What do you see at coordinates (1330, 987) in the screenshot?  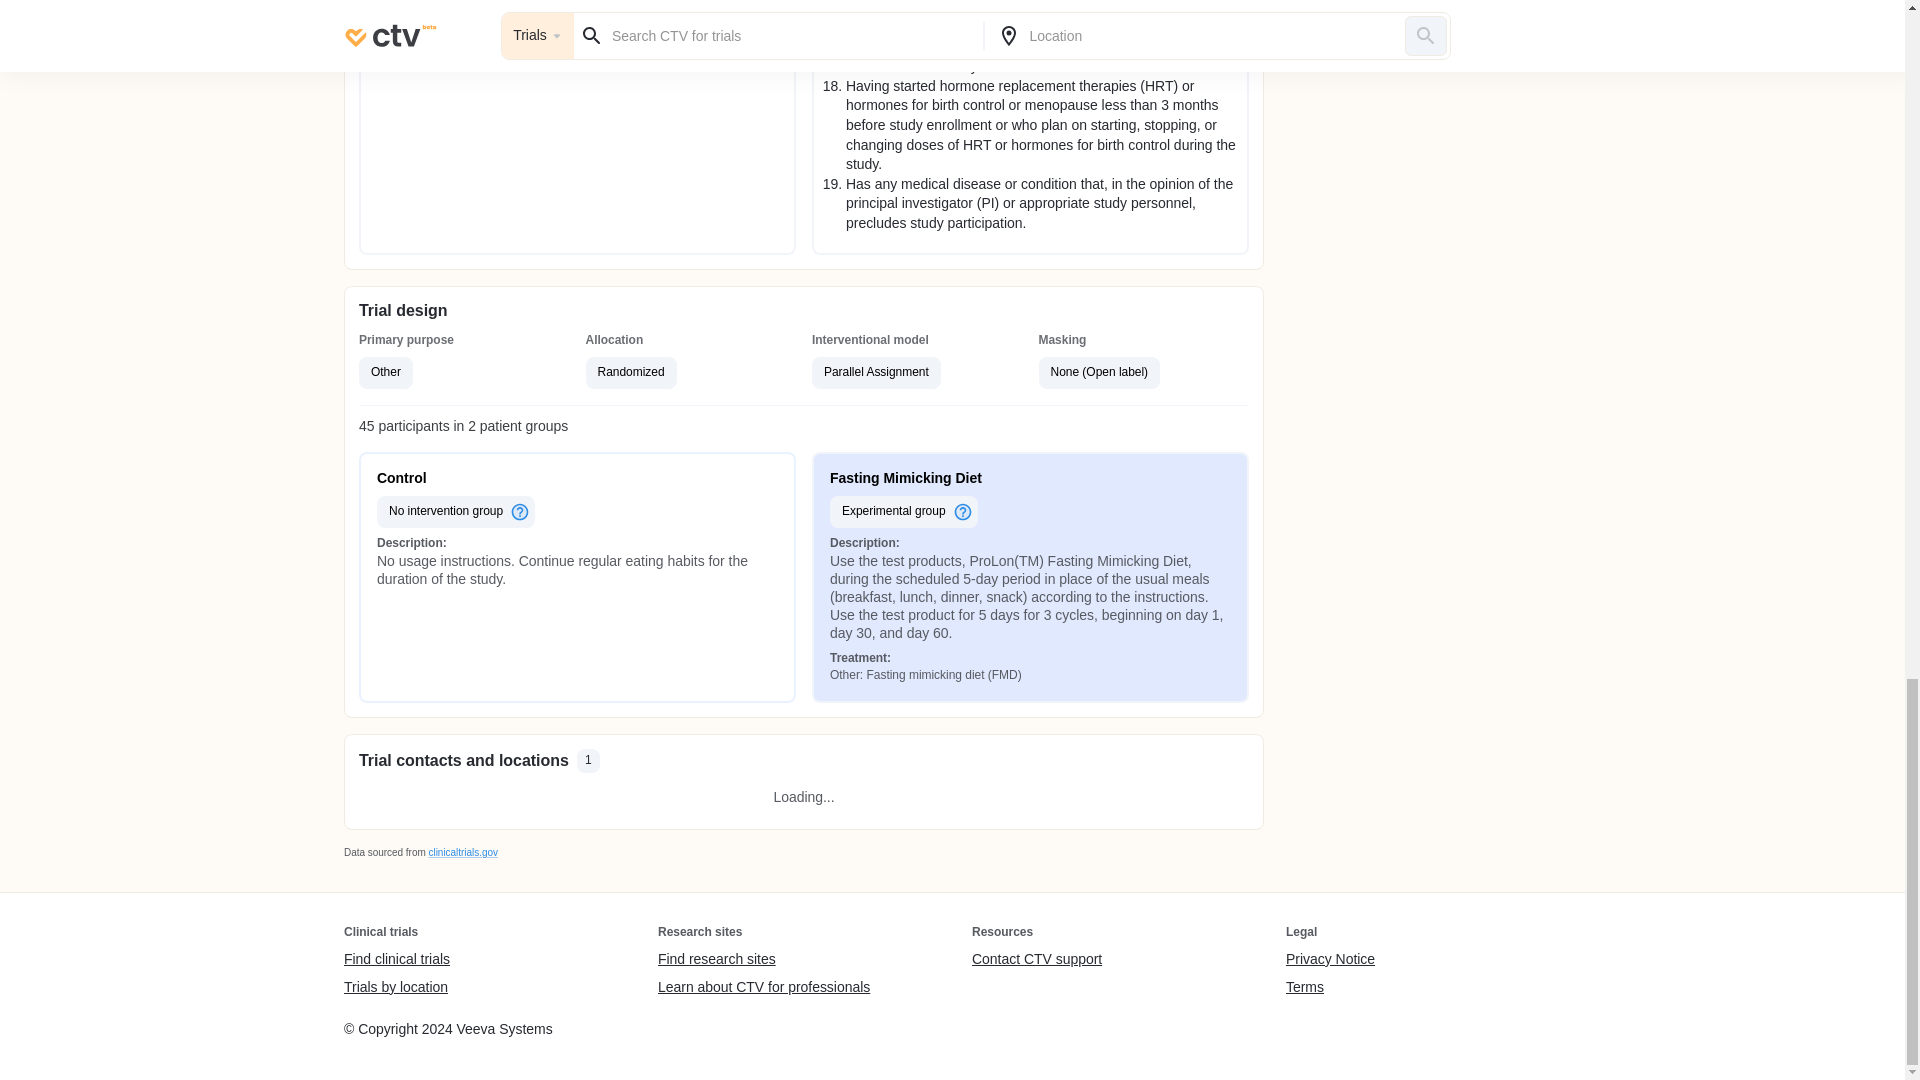 I see `Terms` at bounding box center [1330, 987].